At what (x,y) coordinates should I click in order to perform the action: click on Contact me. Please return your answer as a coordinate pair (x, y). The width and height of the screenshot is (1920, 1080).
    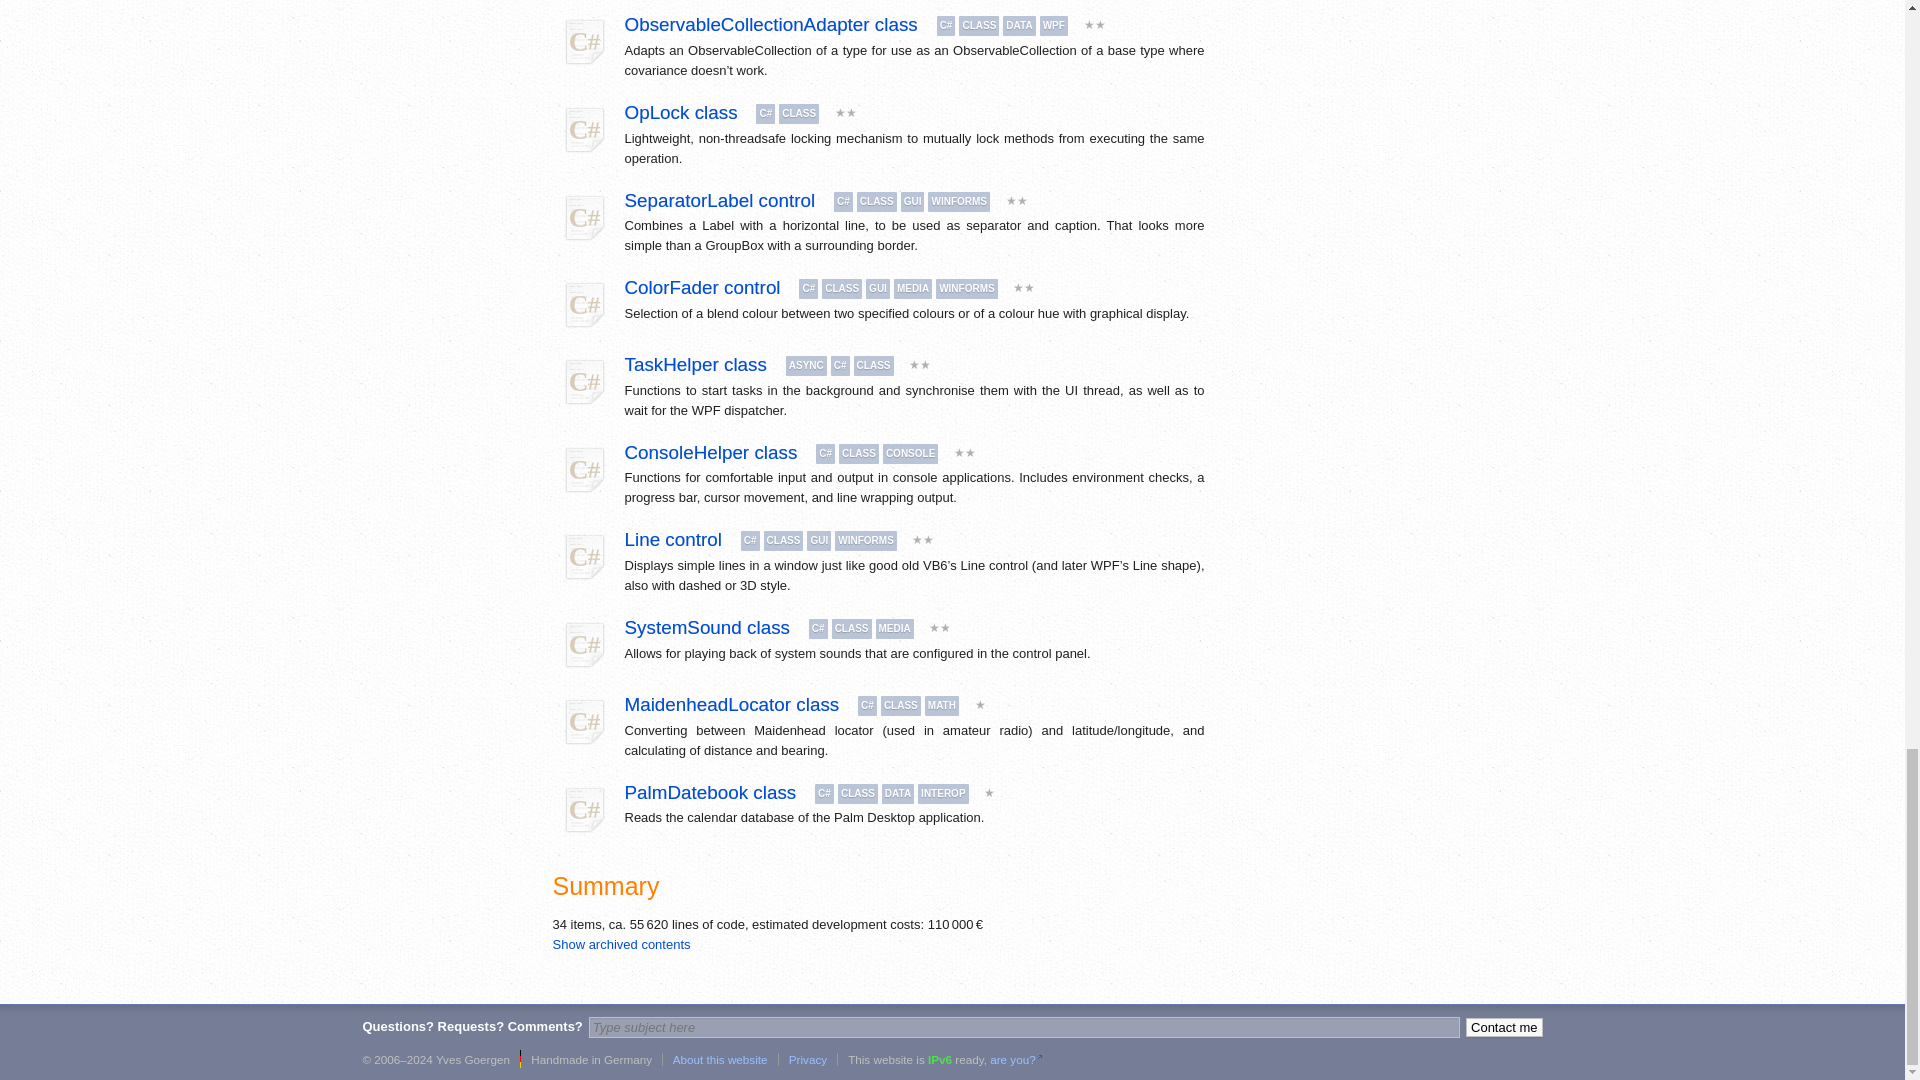
    Looking at the image, I should click on (1504, 1027).